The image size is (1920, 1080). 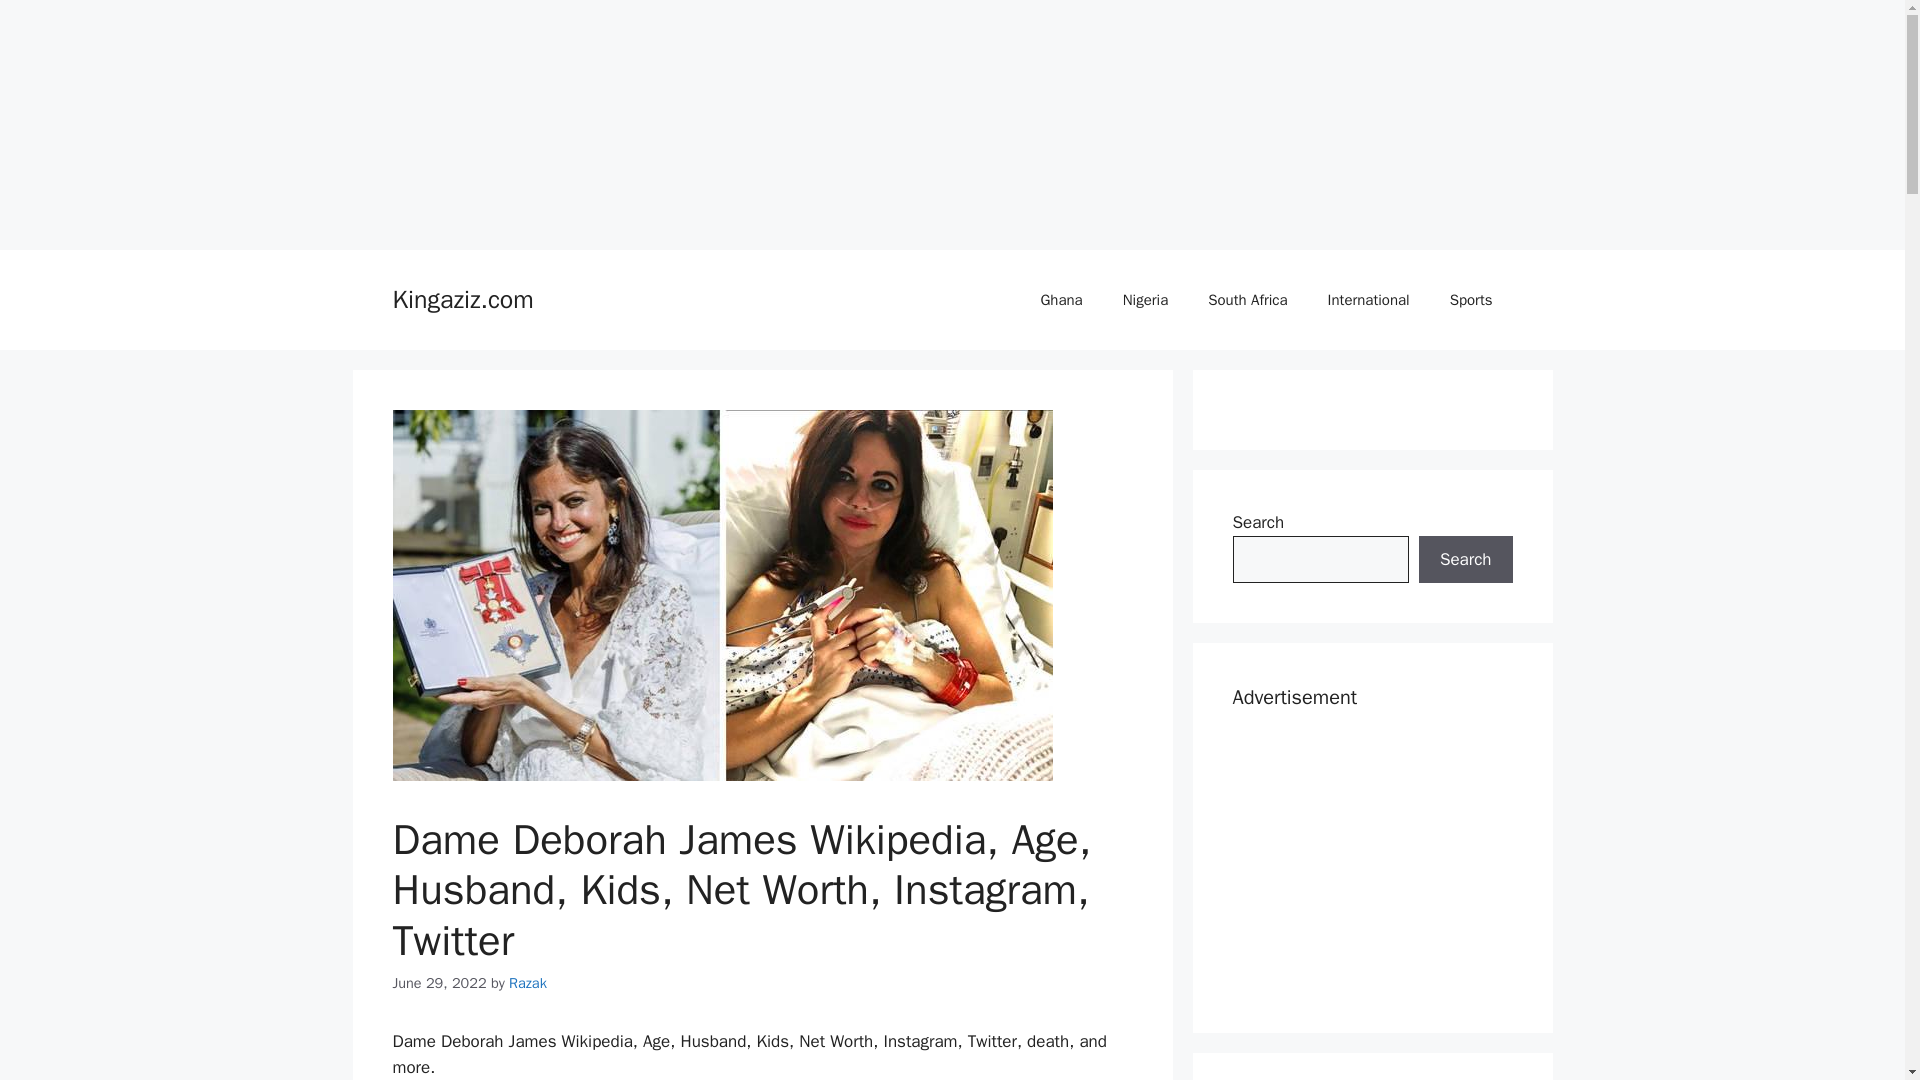 What do you see at coordinates (1471, 300) in the screenshot?
I see `Sports` at bounding box center [1471, 300].